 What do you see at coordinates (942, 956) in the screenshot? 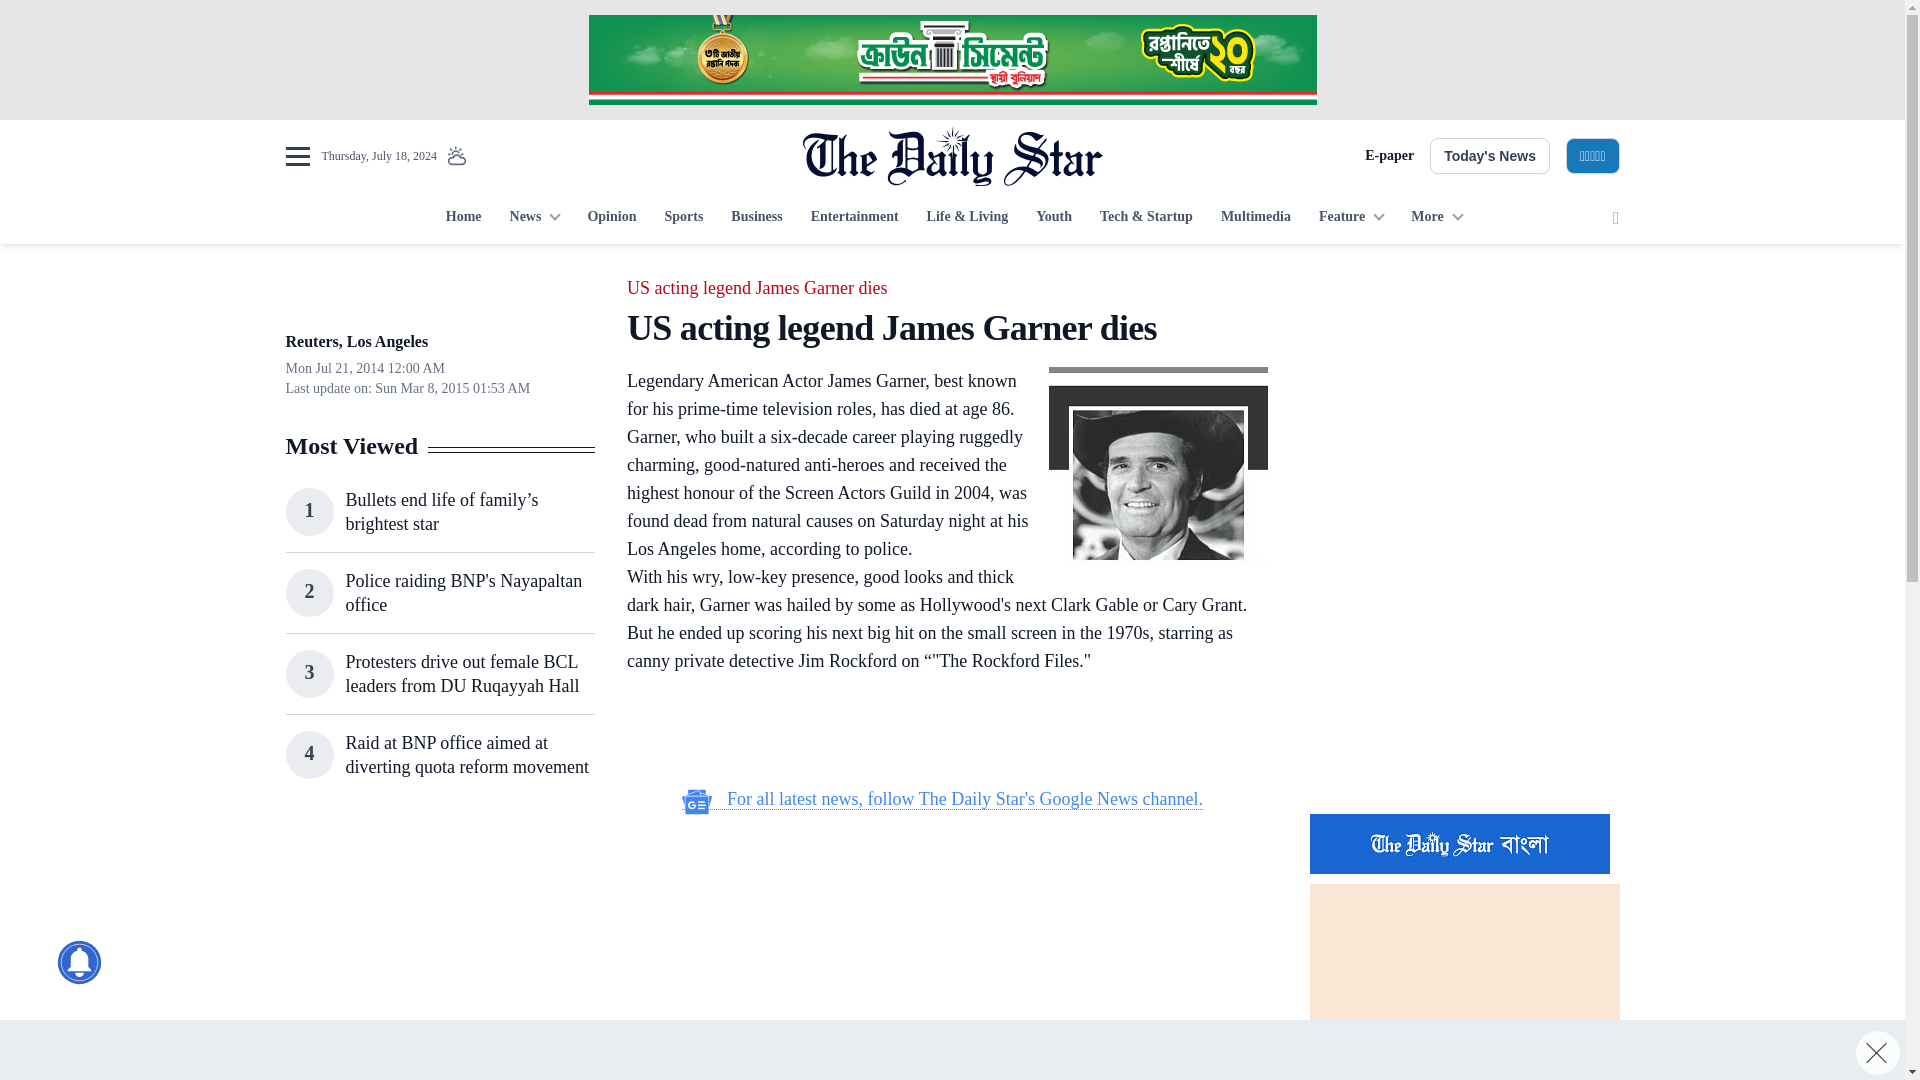
I see `3rd party ad content` at bounding box center [942, 956].